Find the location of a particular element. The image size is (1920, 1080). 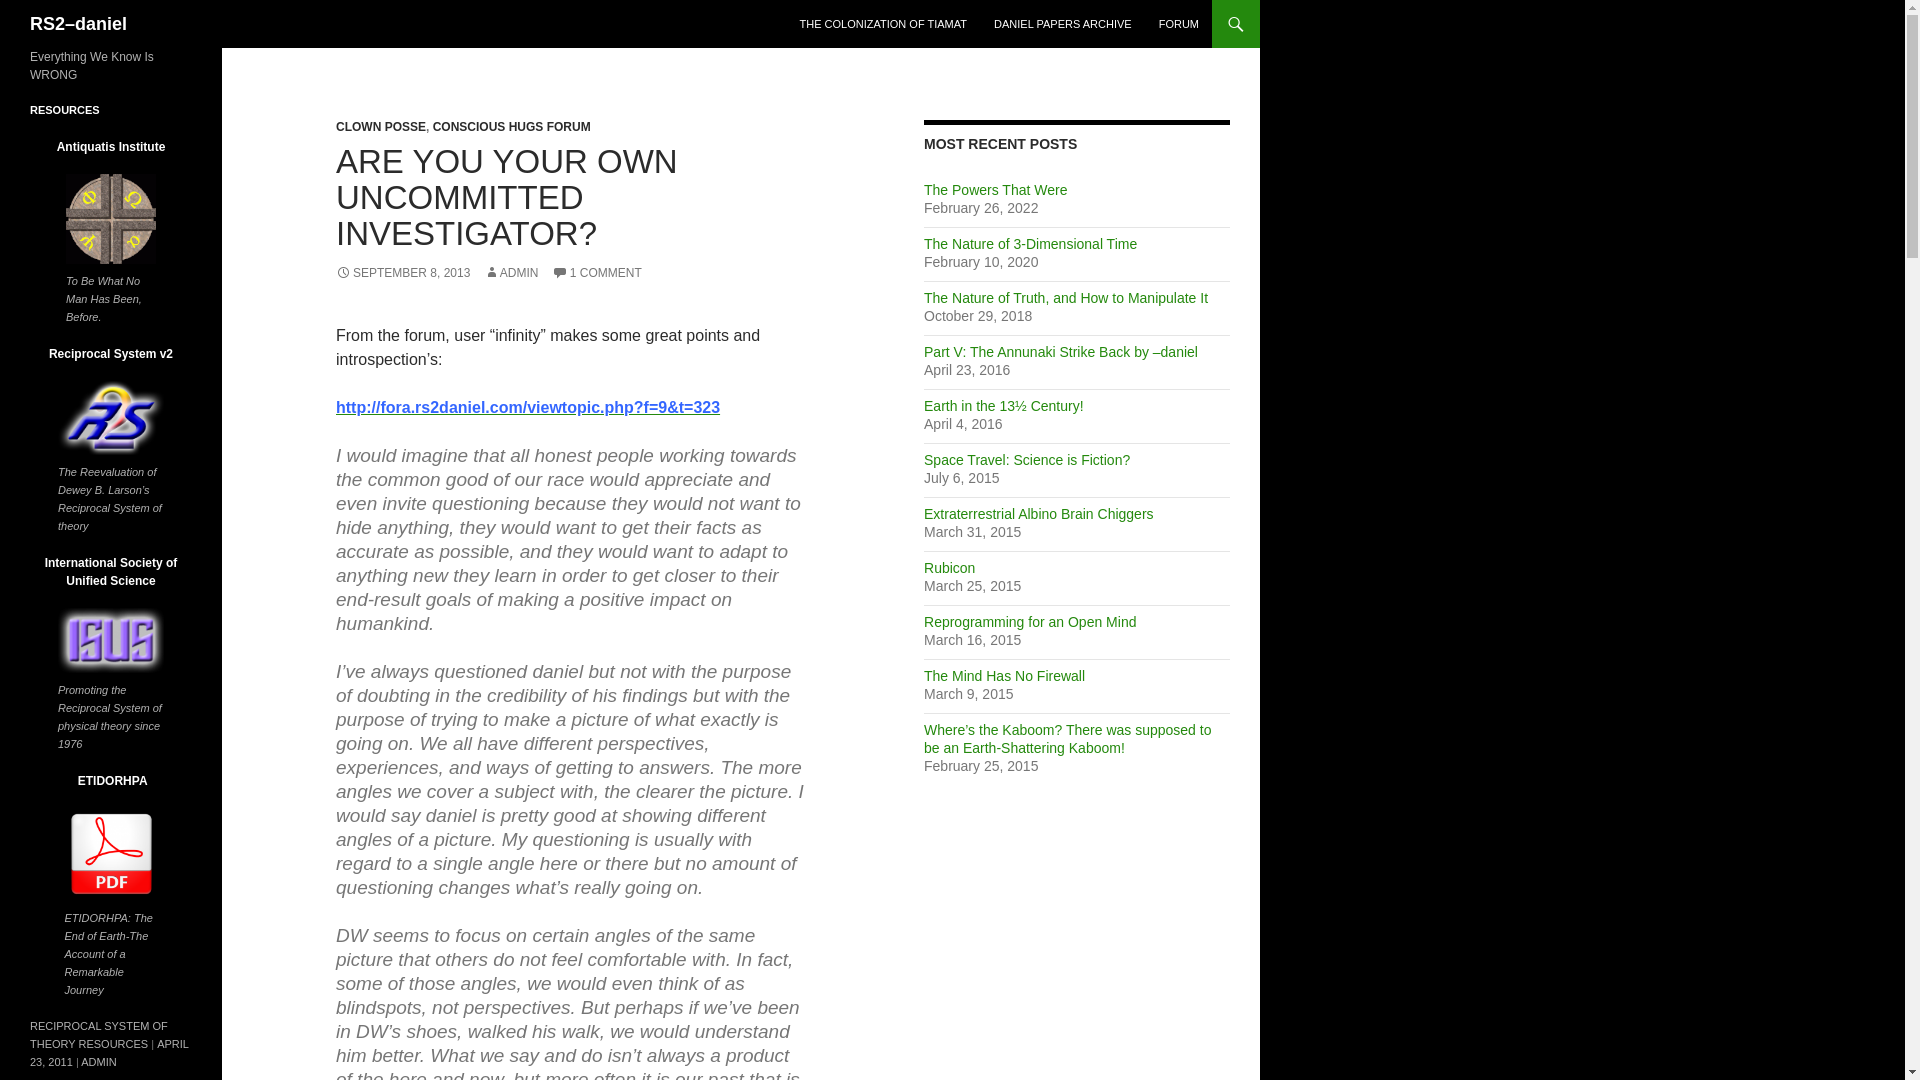

RECIPROCAL SYSTEM OF THEORY RESOURCES is located at coordinates (99, 1034).